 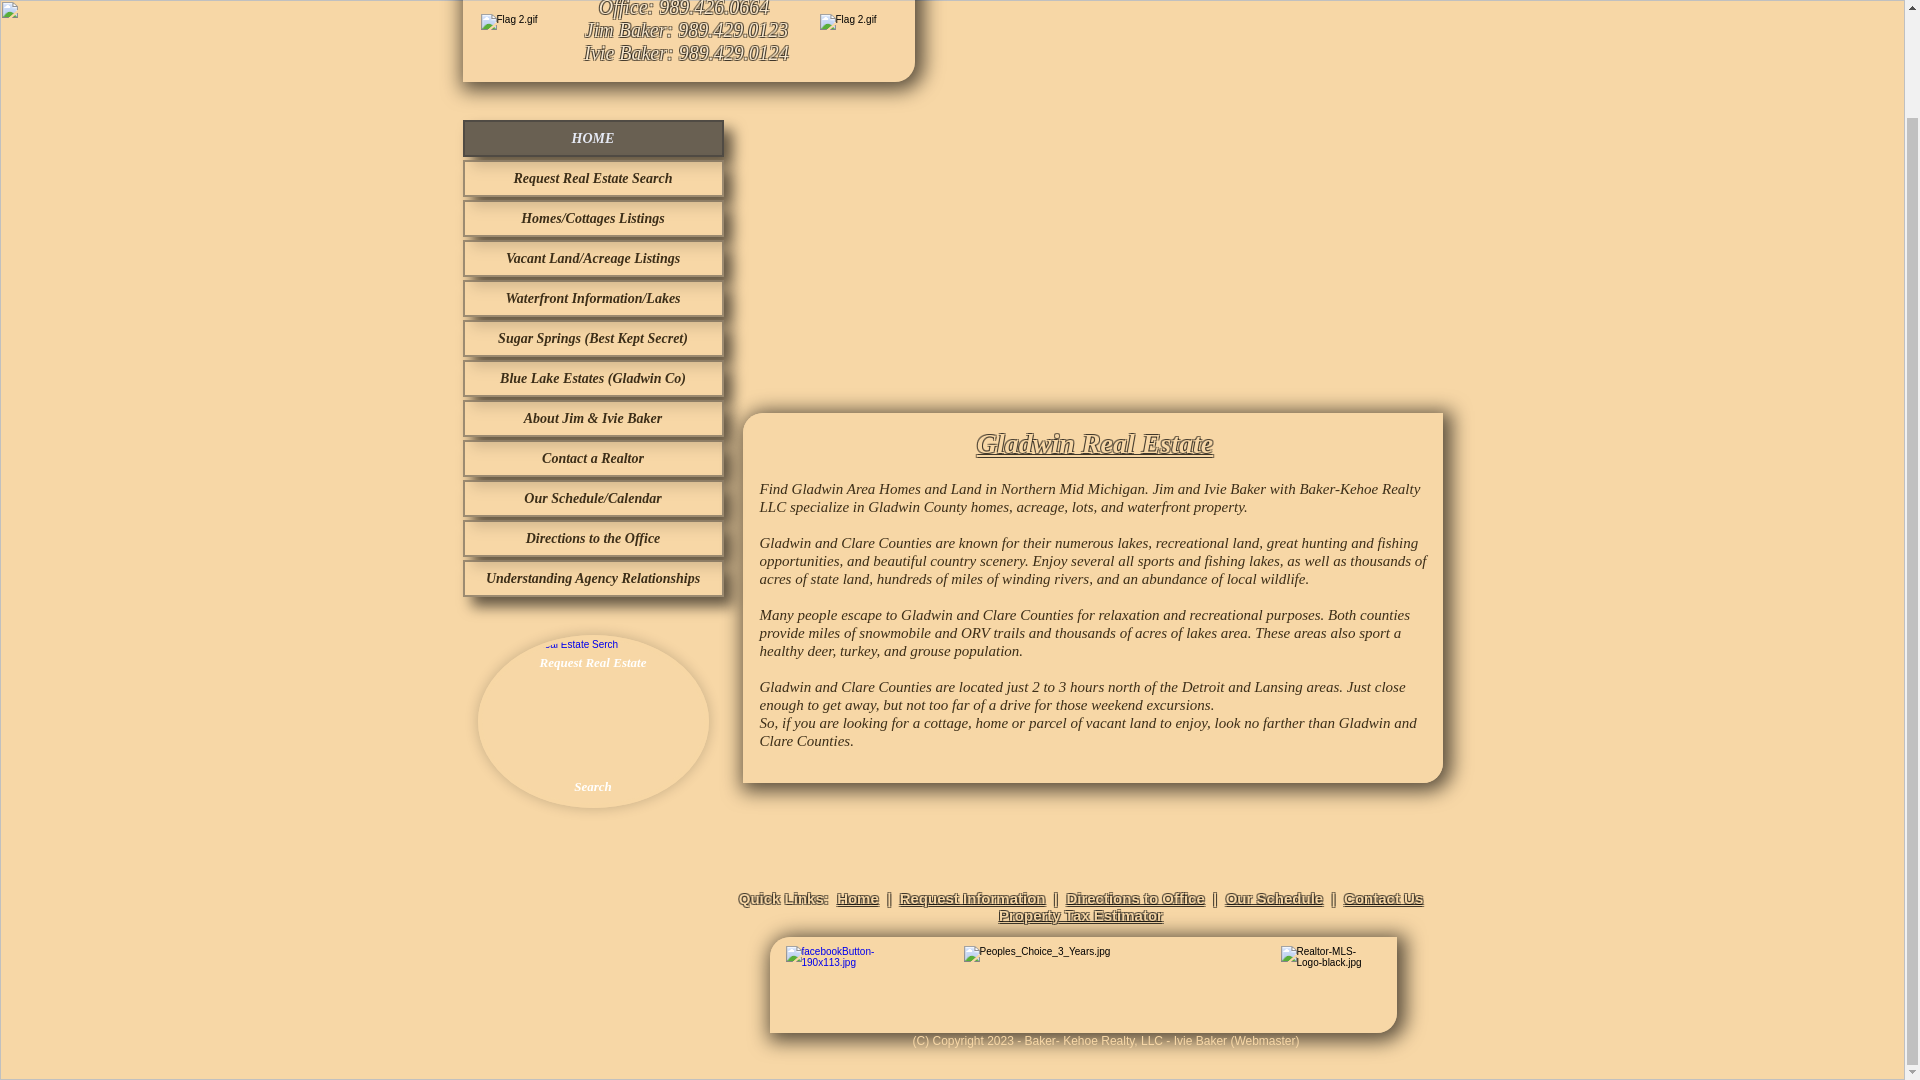 What do you see at coordinates (1080, 916) in the screenshot?
I see `Property Tax Estimator` at bounding box center [1080, 916].